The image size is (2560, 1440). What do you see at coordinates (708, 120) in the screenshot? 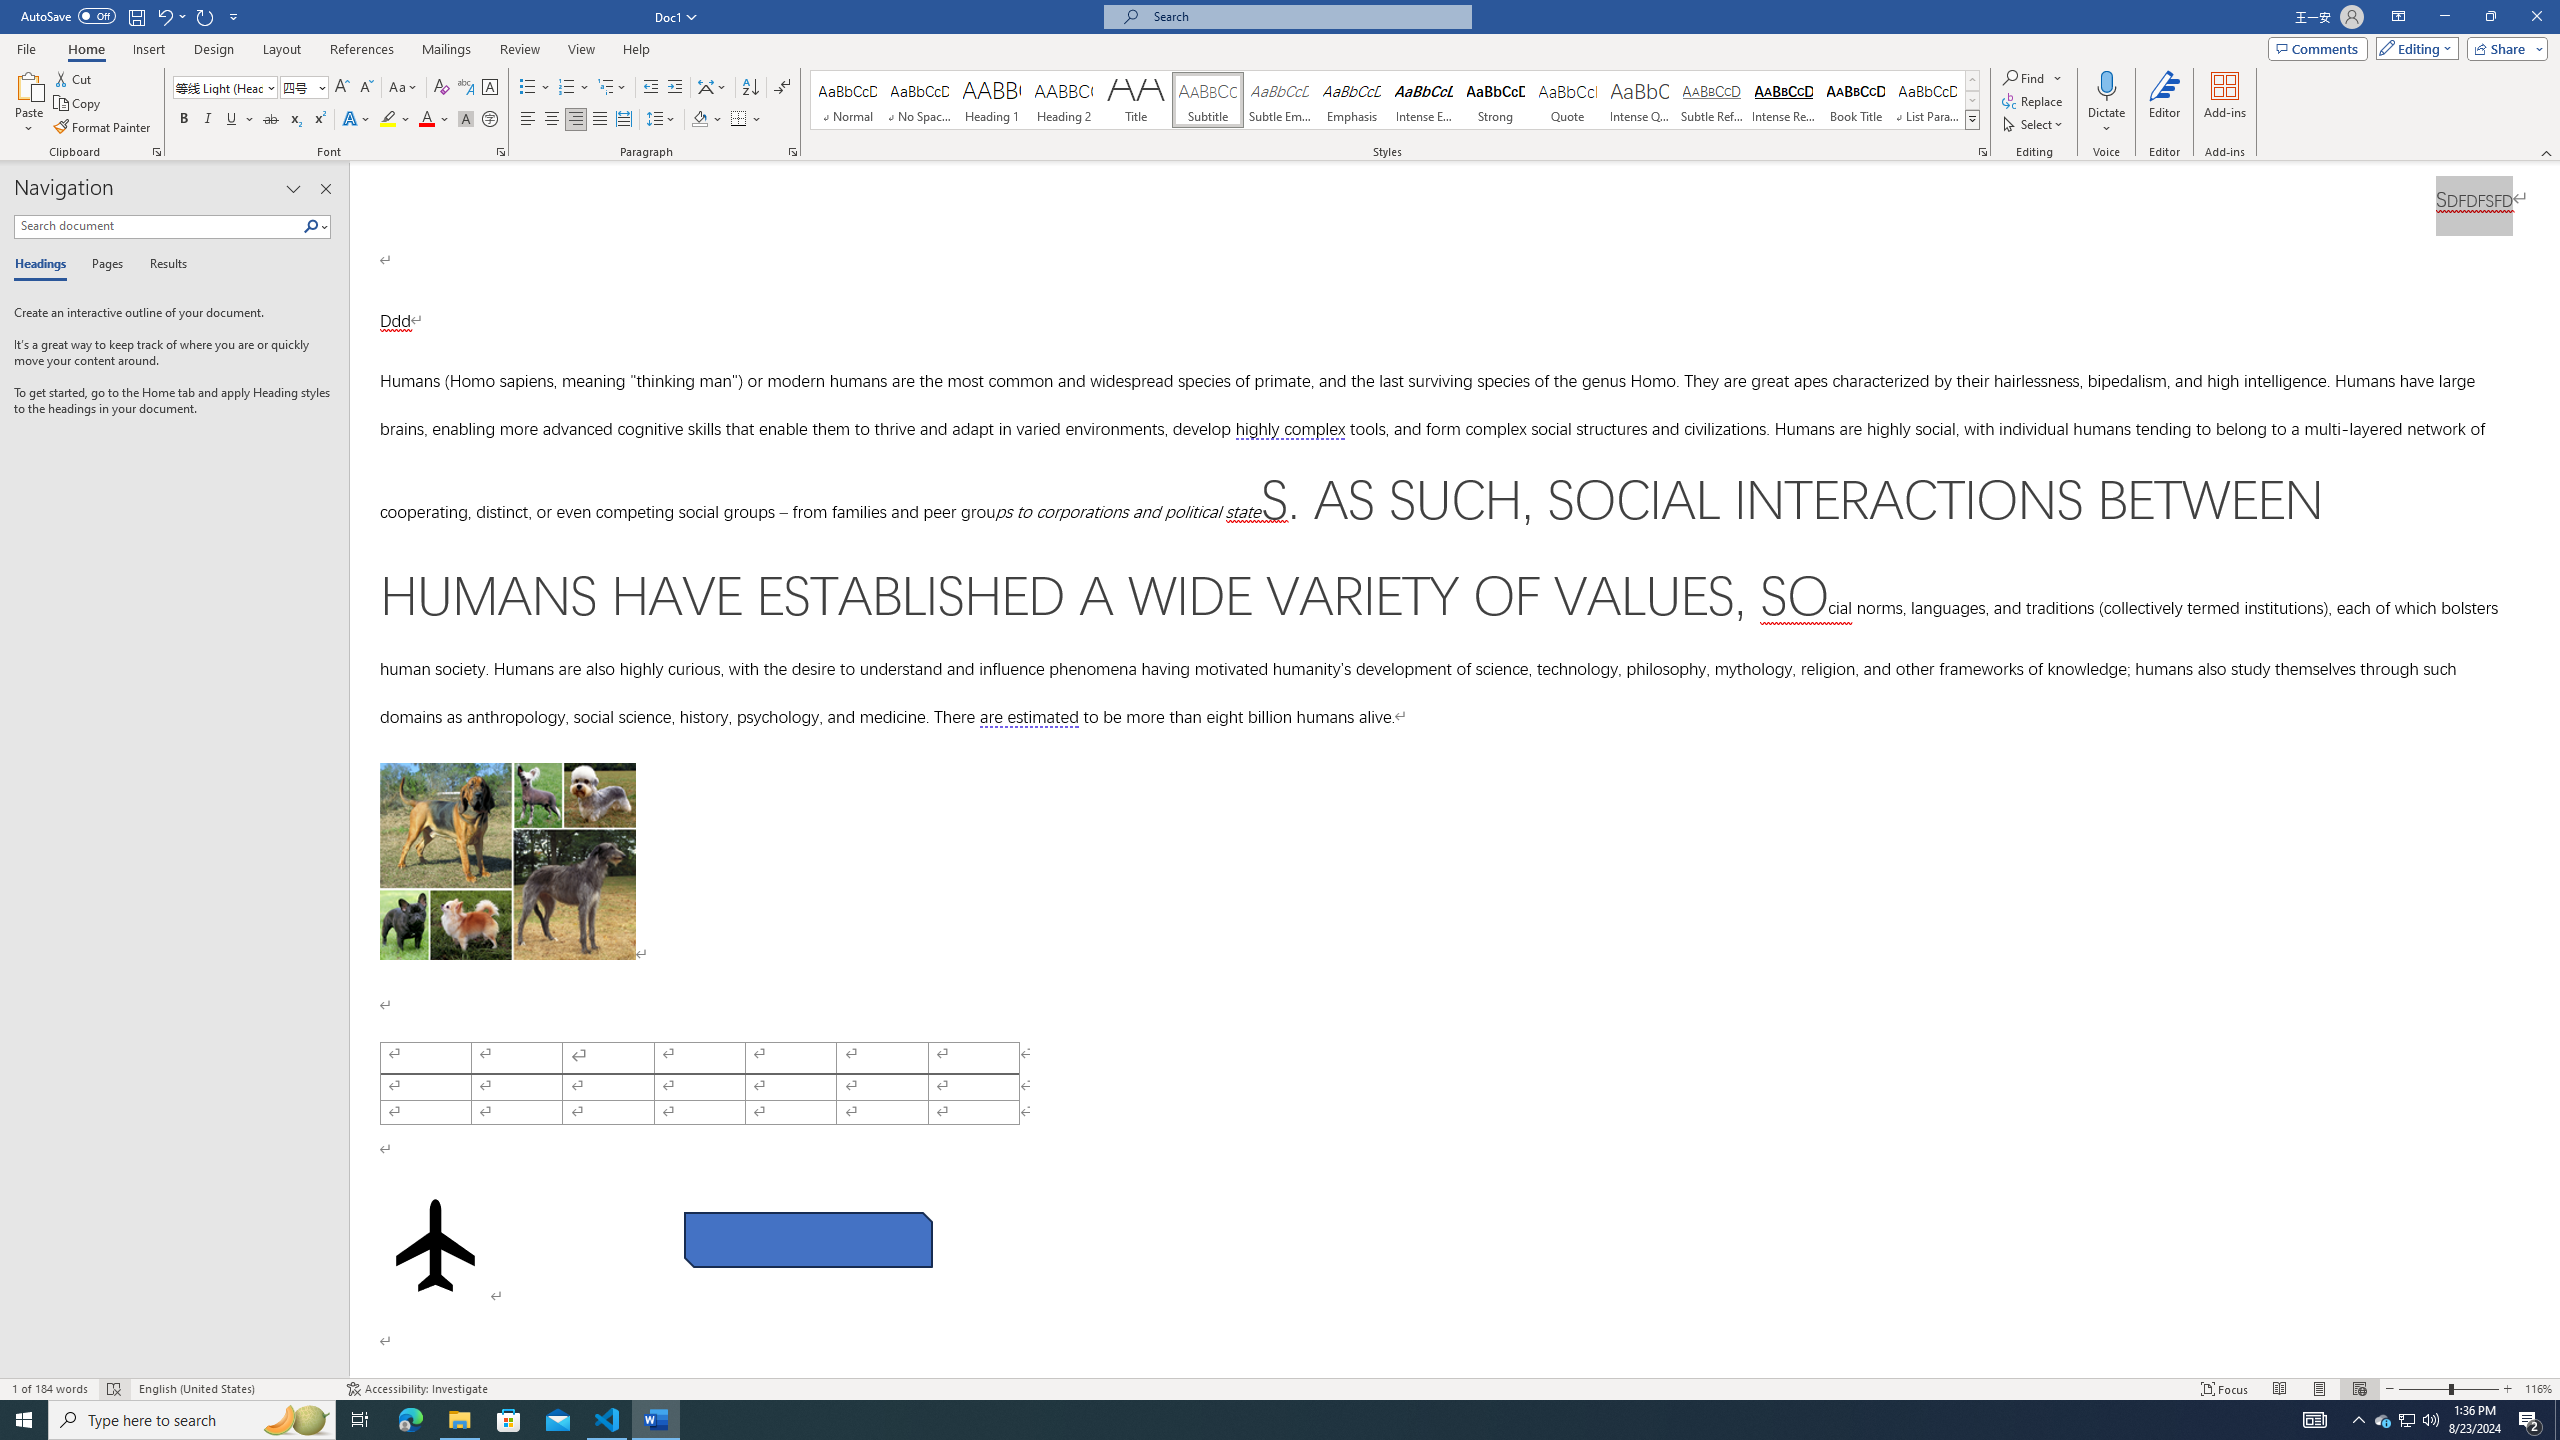
I see `Shading` at bounding box center [708, 120].